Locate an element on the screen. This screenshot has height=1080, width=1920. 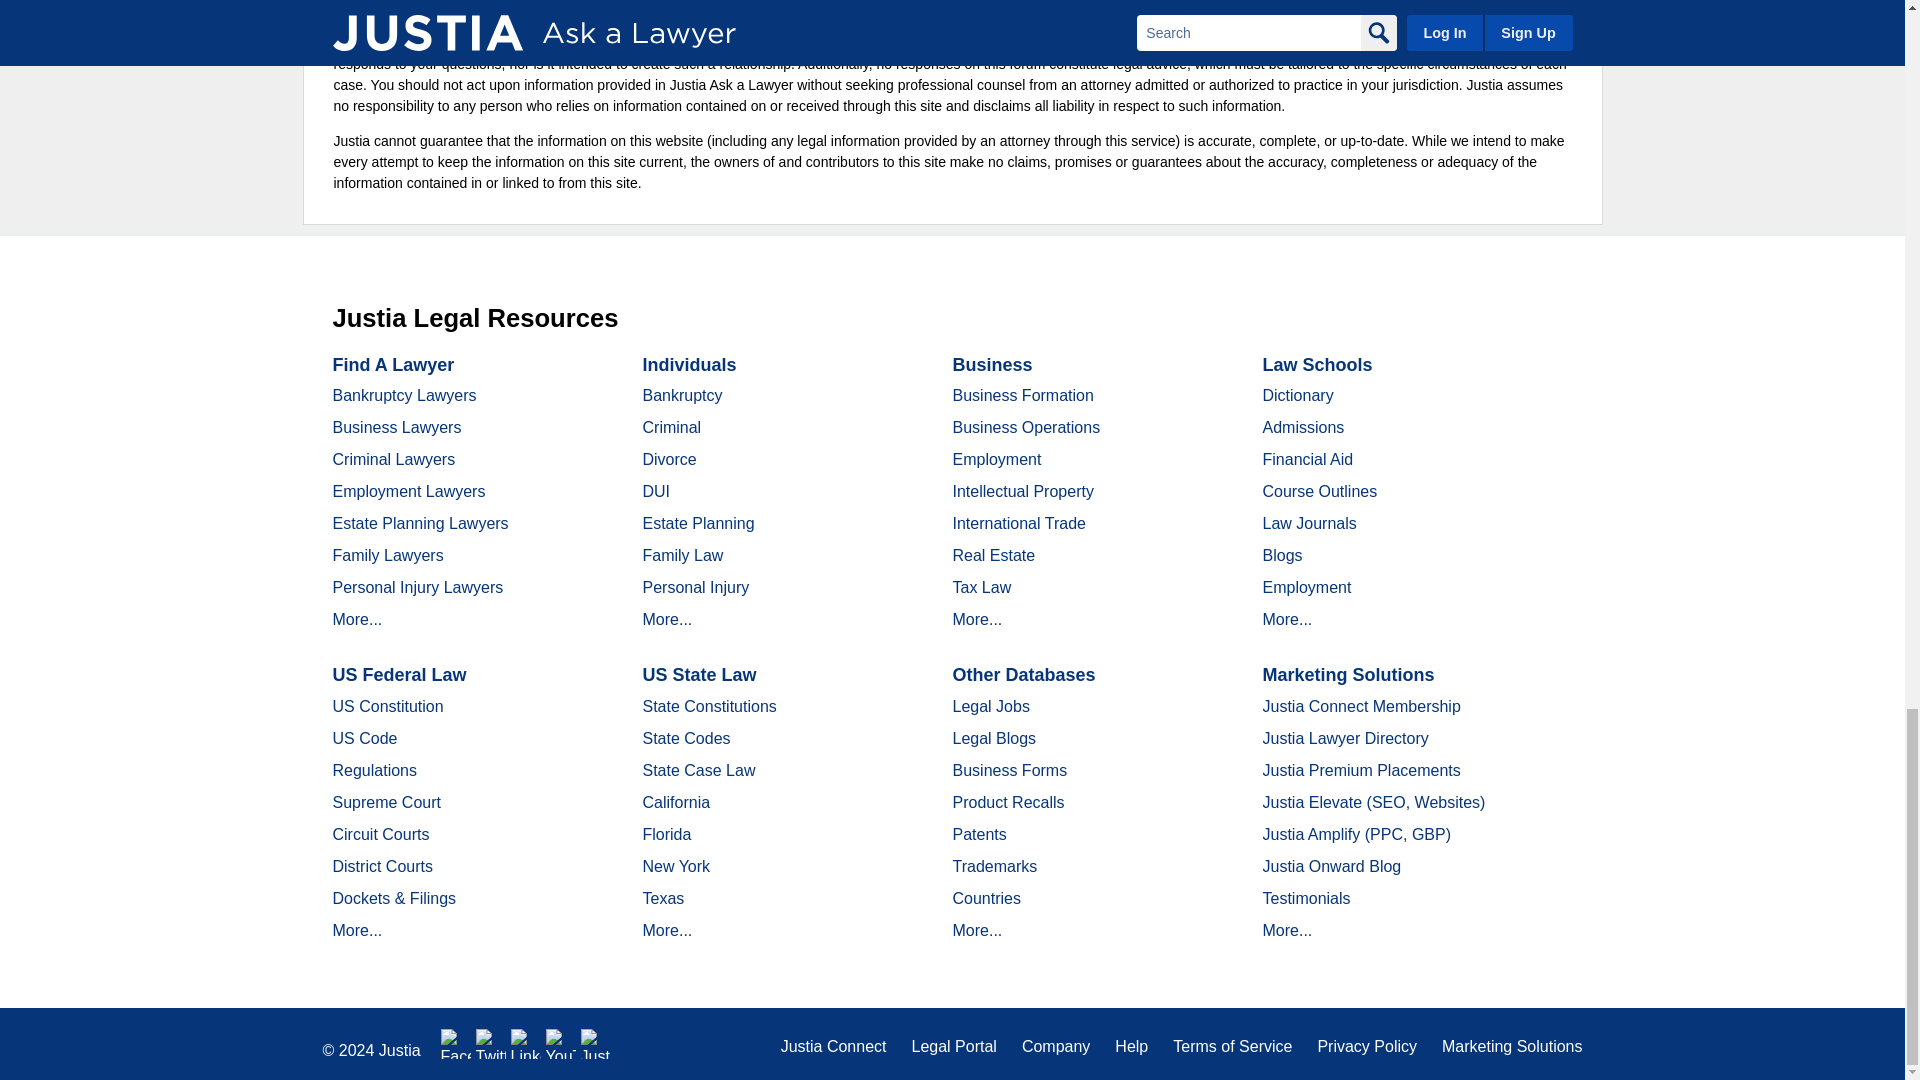
Twitter is located at coordinates (491, 1044).